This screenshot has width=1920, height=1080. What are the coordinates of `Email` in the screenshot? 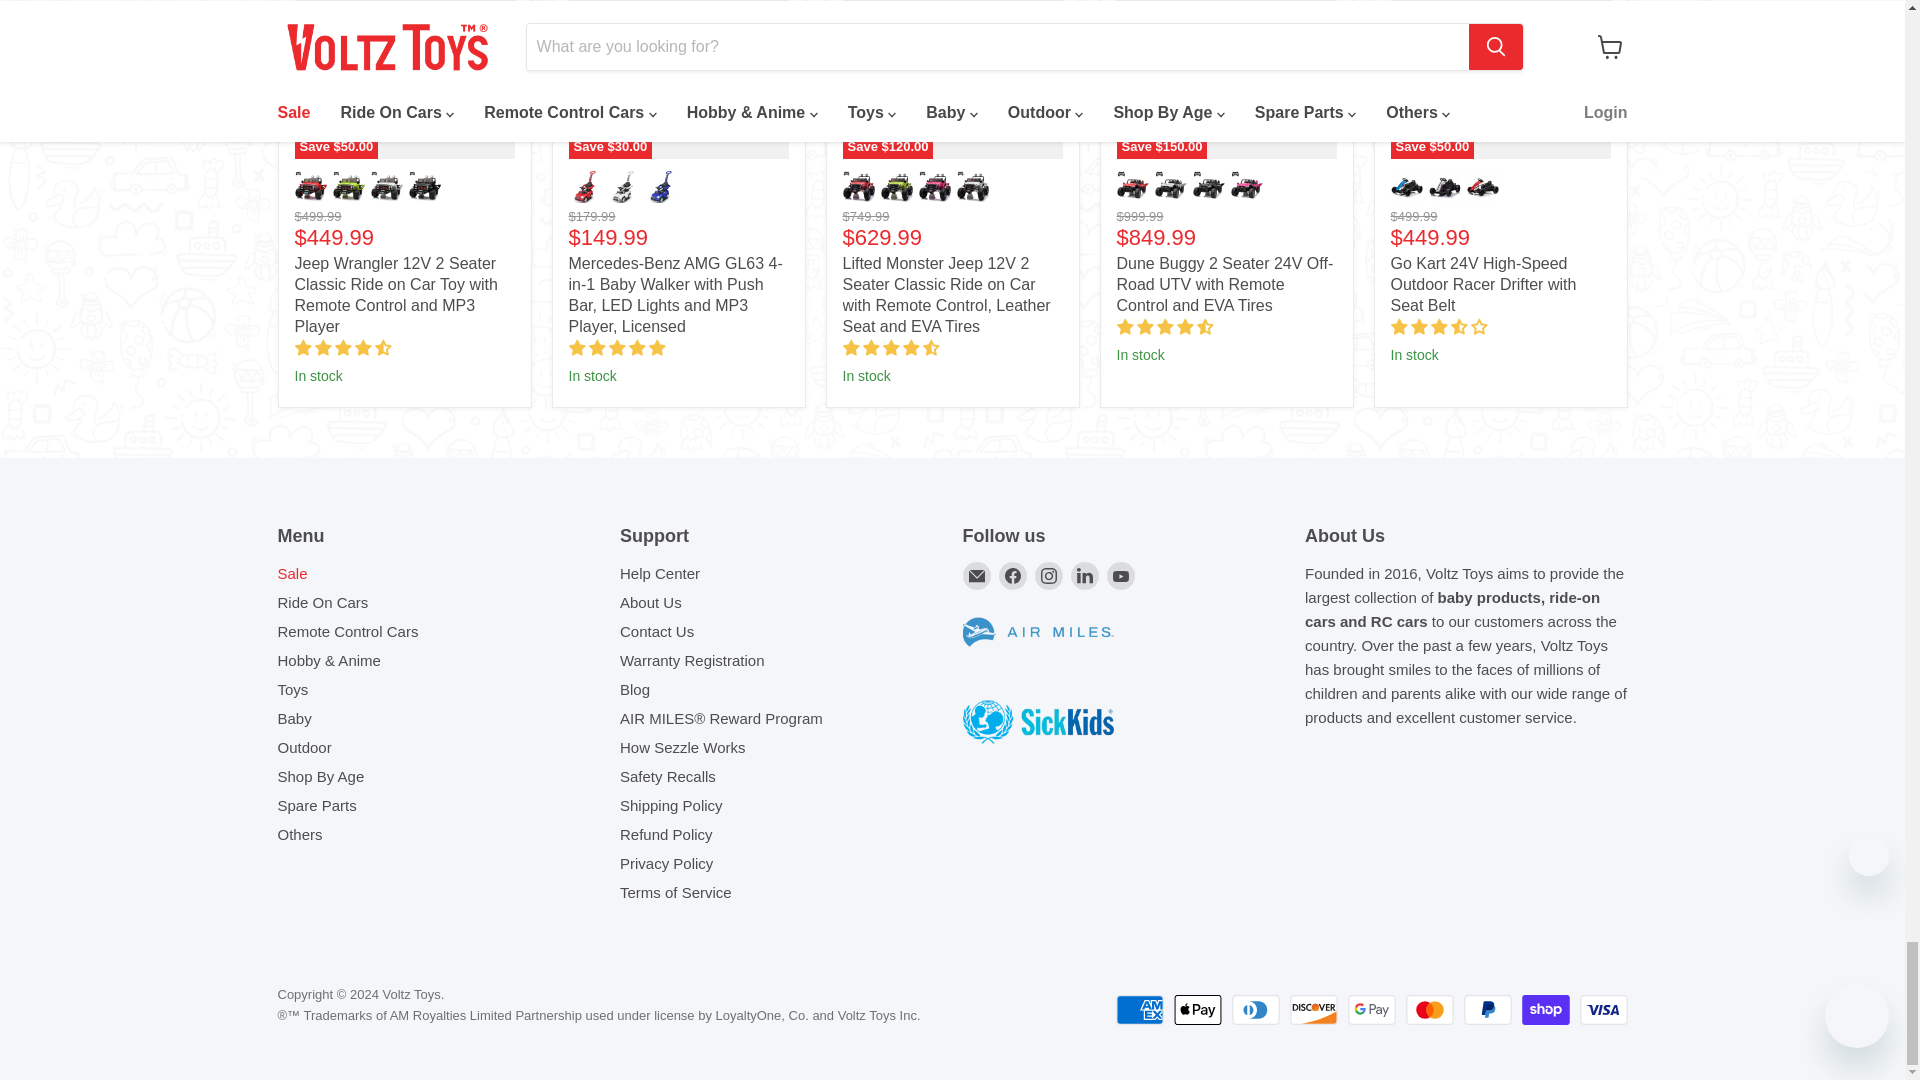 It's located at (976, 575).